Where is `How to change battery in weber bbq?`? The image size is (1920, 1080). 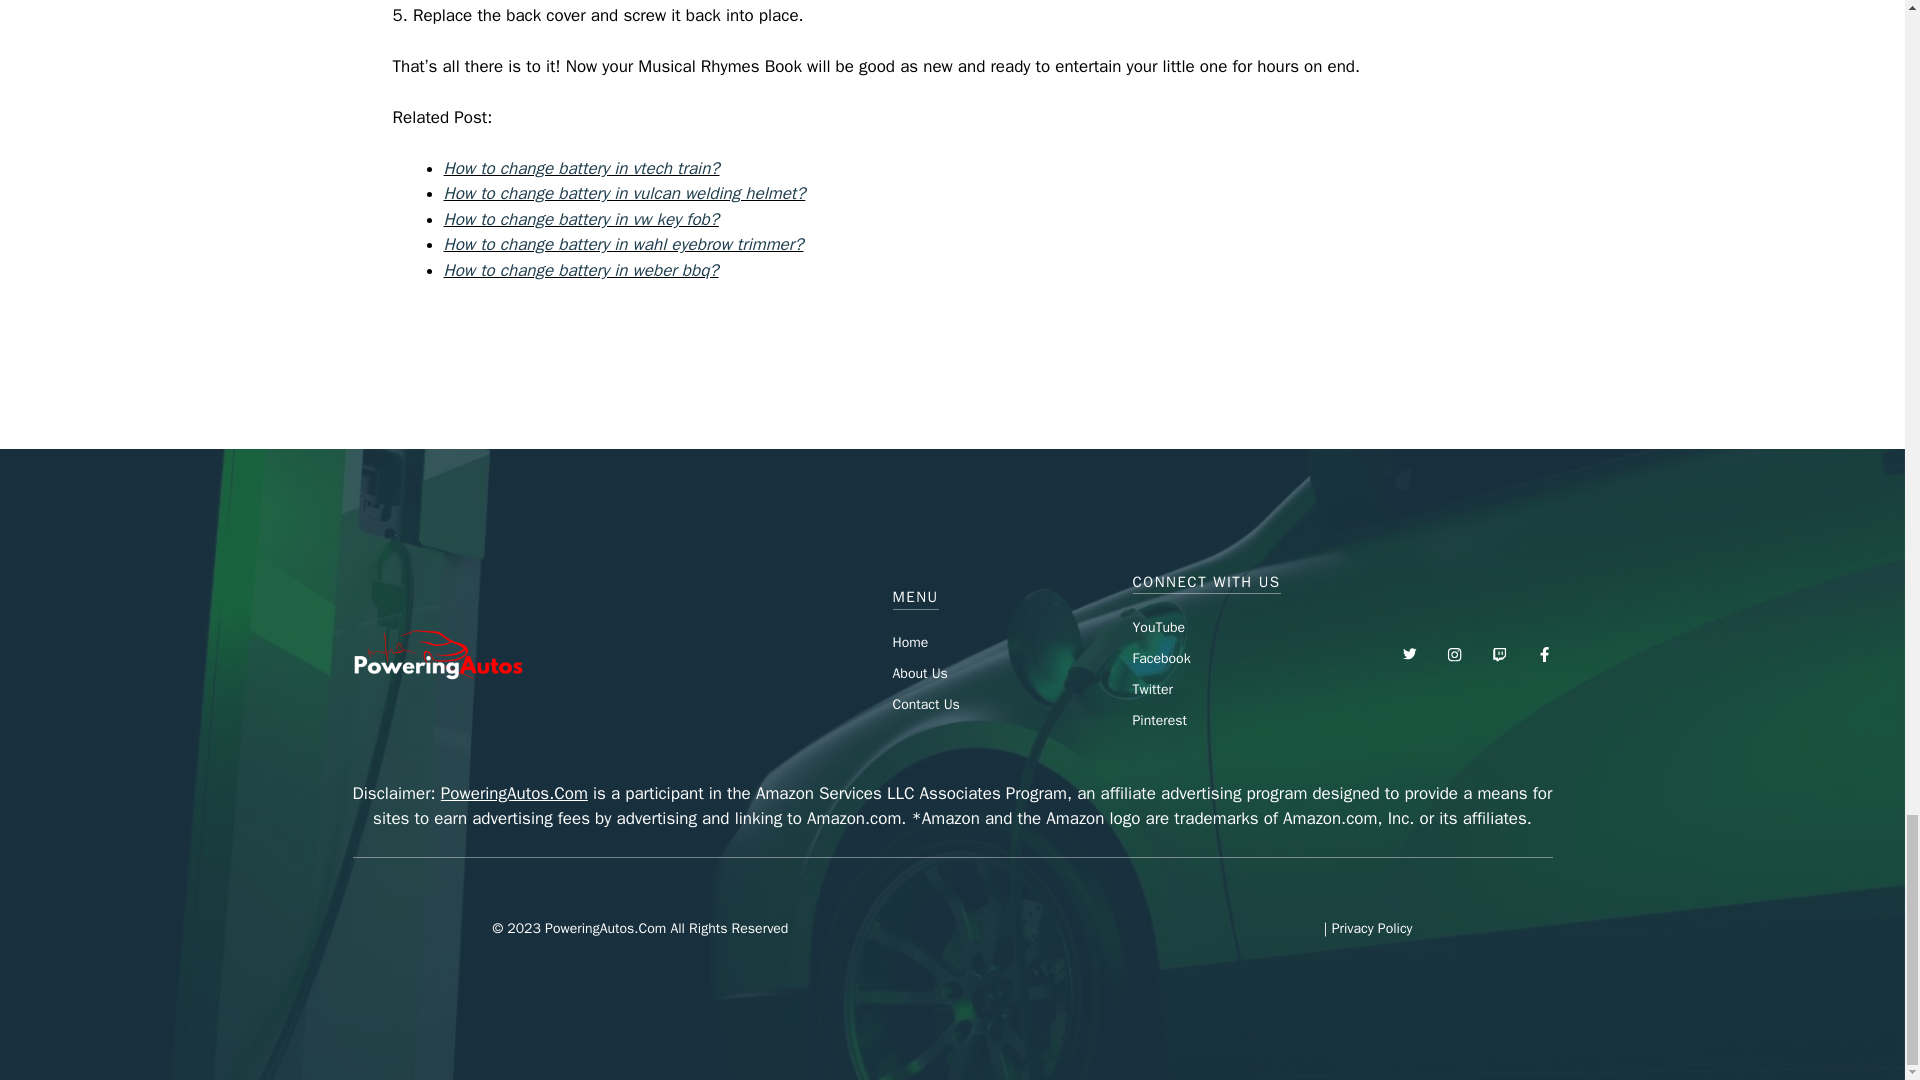 How to change battery in weber bbq? is located at coordinates (580, 270).